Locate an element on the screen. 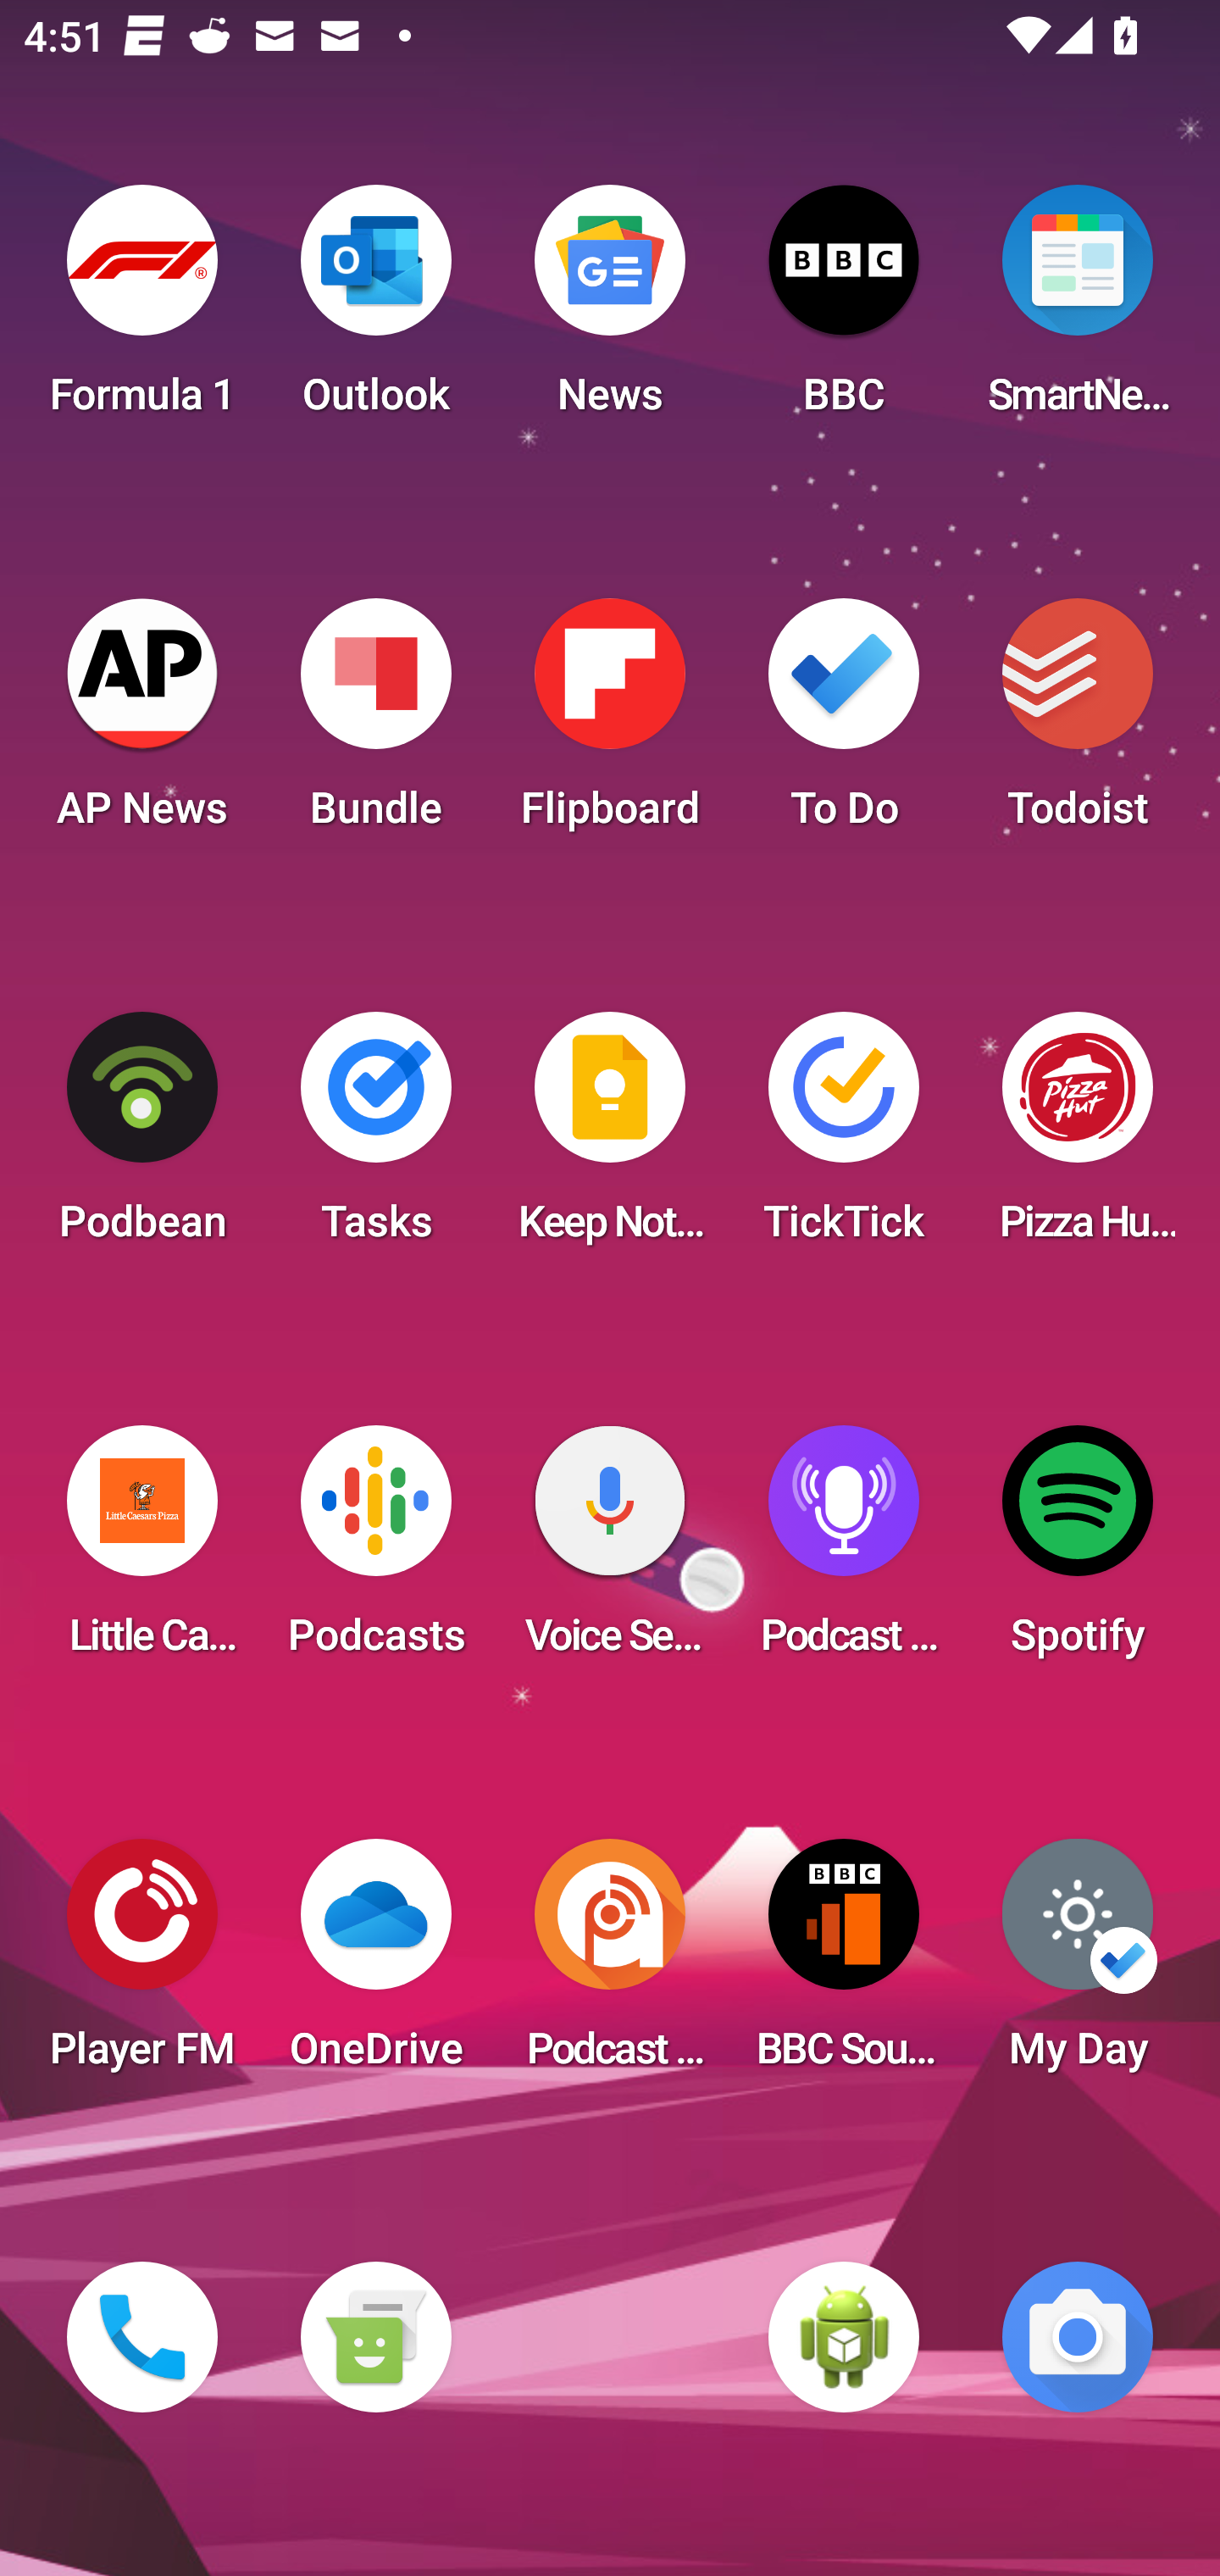  Outlook is located at coordinates (375, 310).